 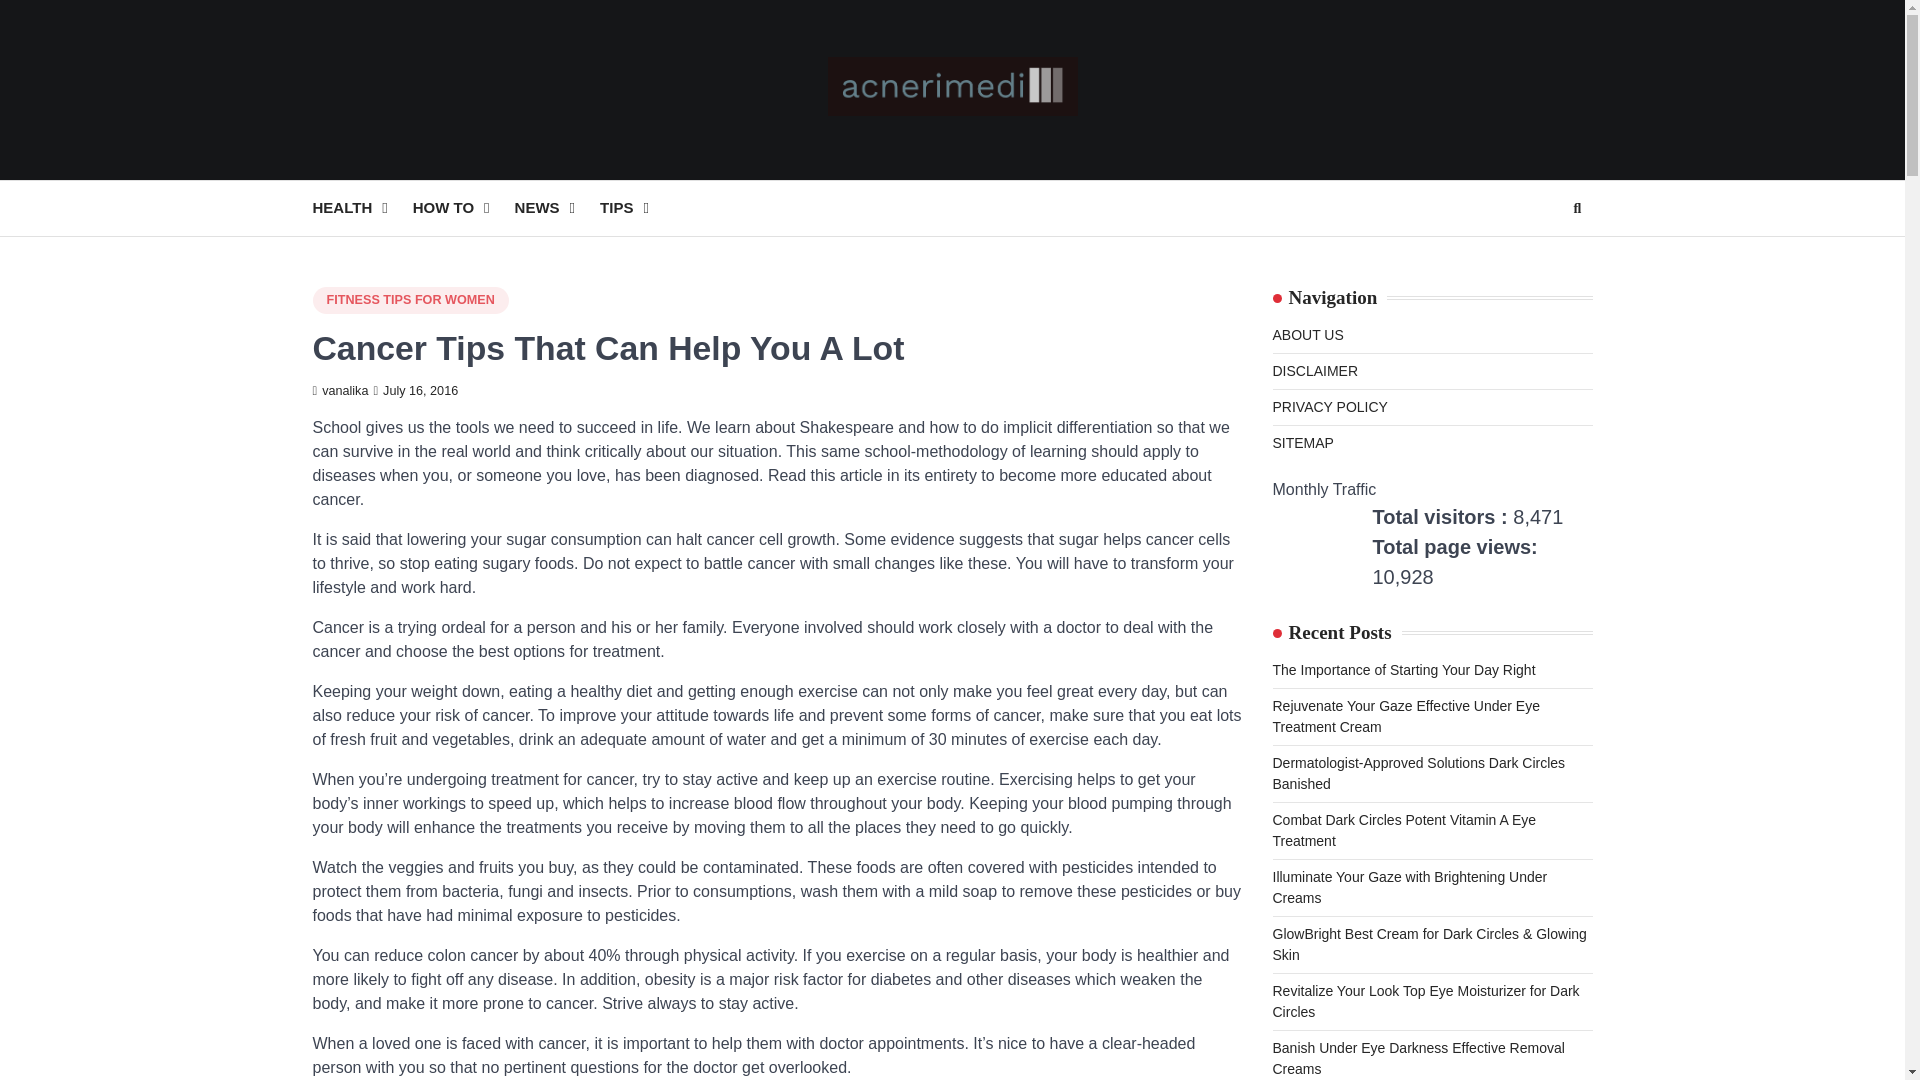 What do you see at coordinates (340, 391) in the screenshot?
I see `vanalika` at bounding box center [340, 391].